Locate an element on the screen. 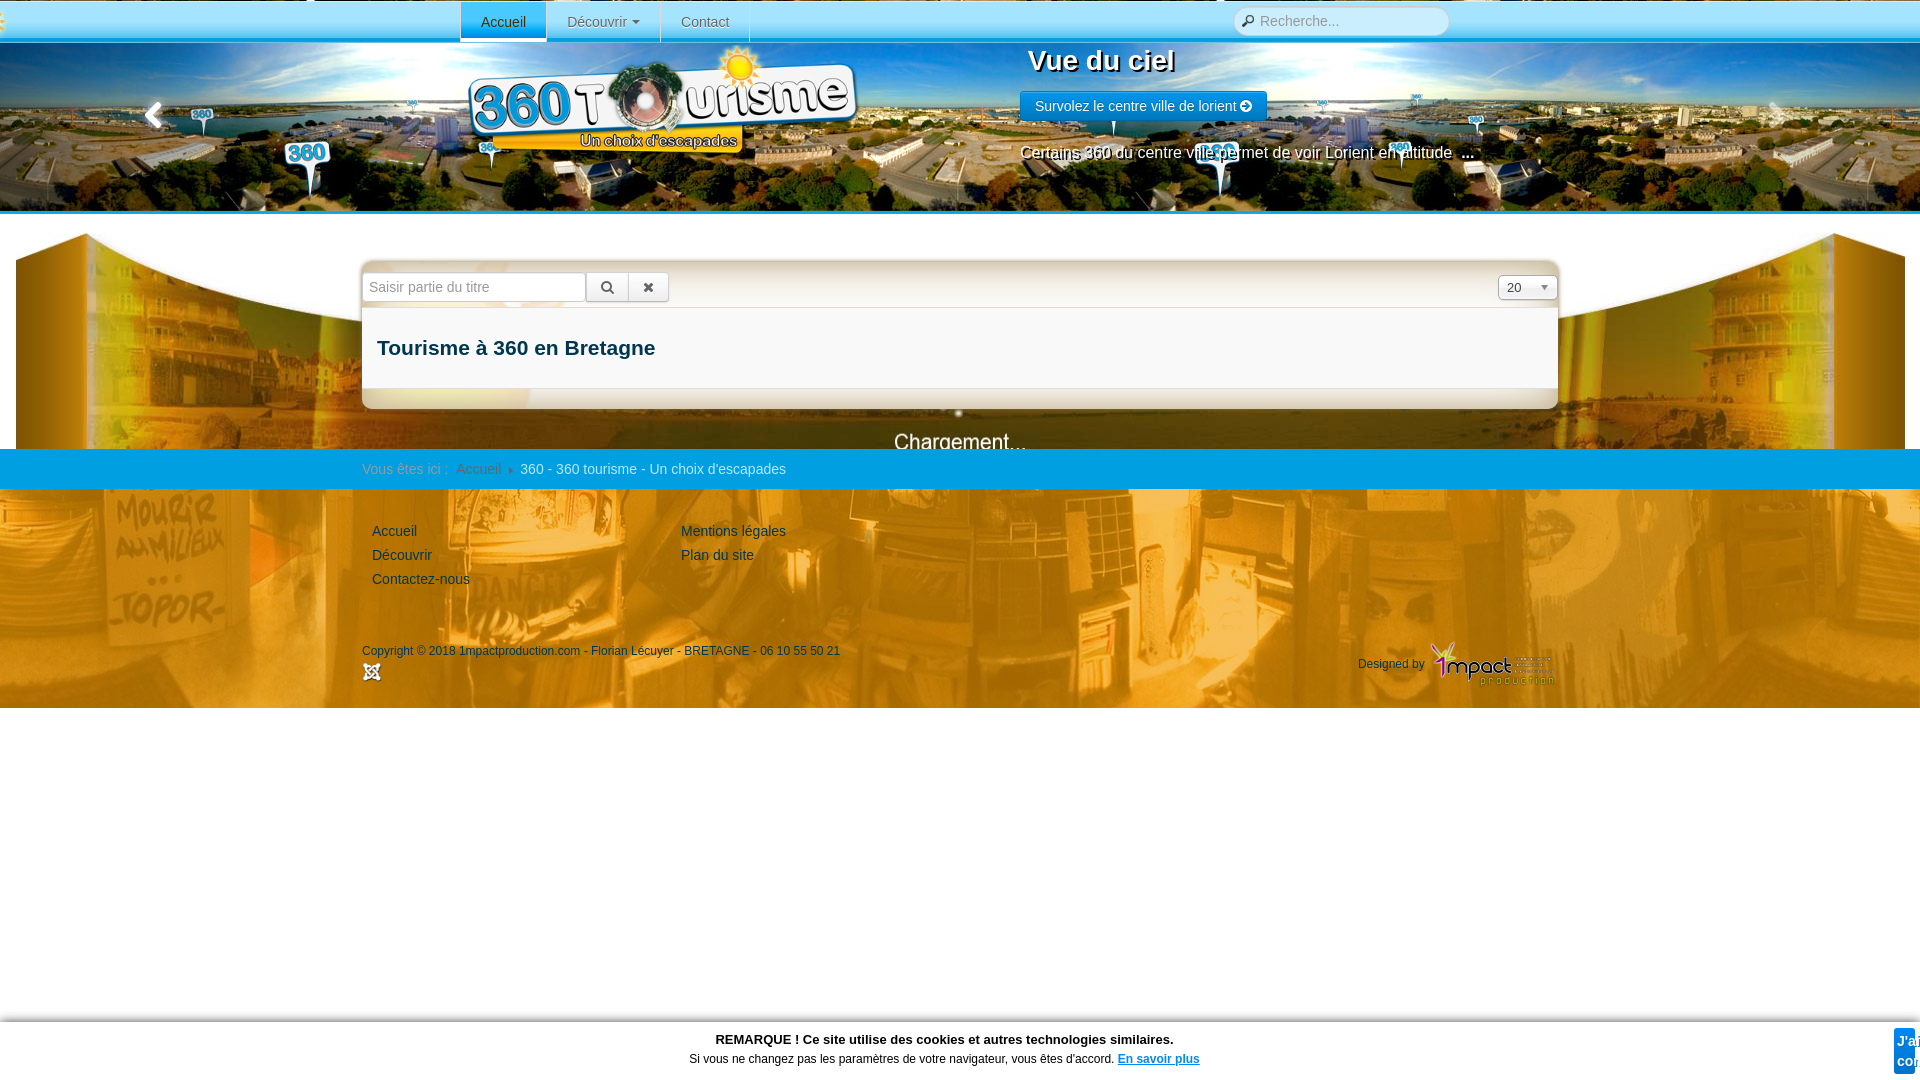  Accueil is located at coordinates (478, 469).